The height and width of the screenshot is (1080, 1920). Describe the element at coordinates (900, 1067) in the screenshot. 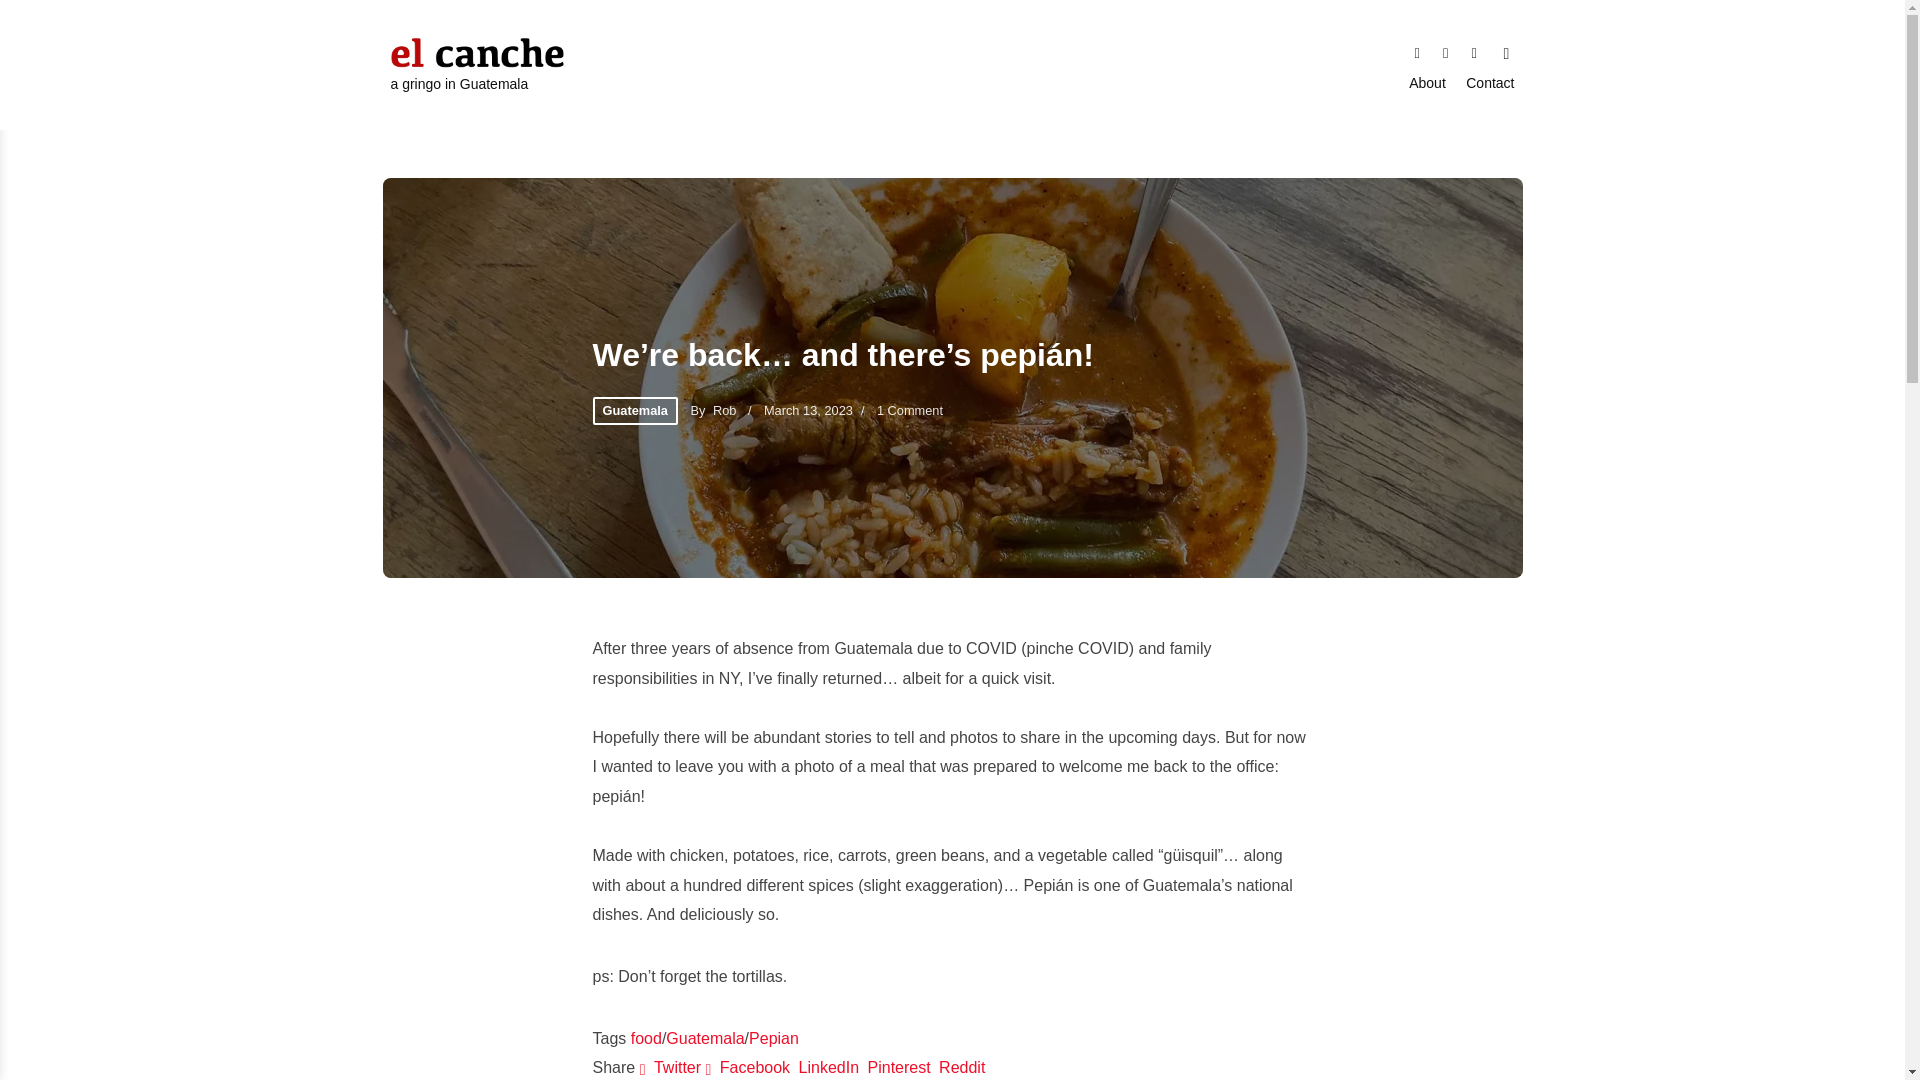

I see `Pinterest` at that location.